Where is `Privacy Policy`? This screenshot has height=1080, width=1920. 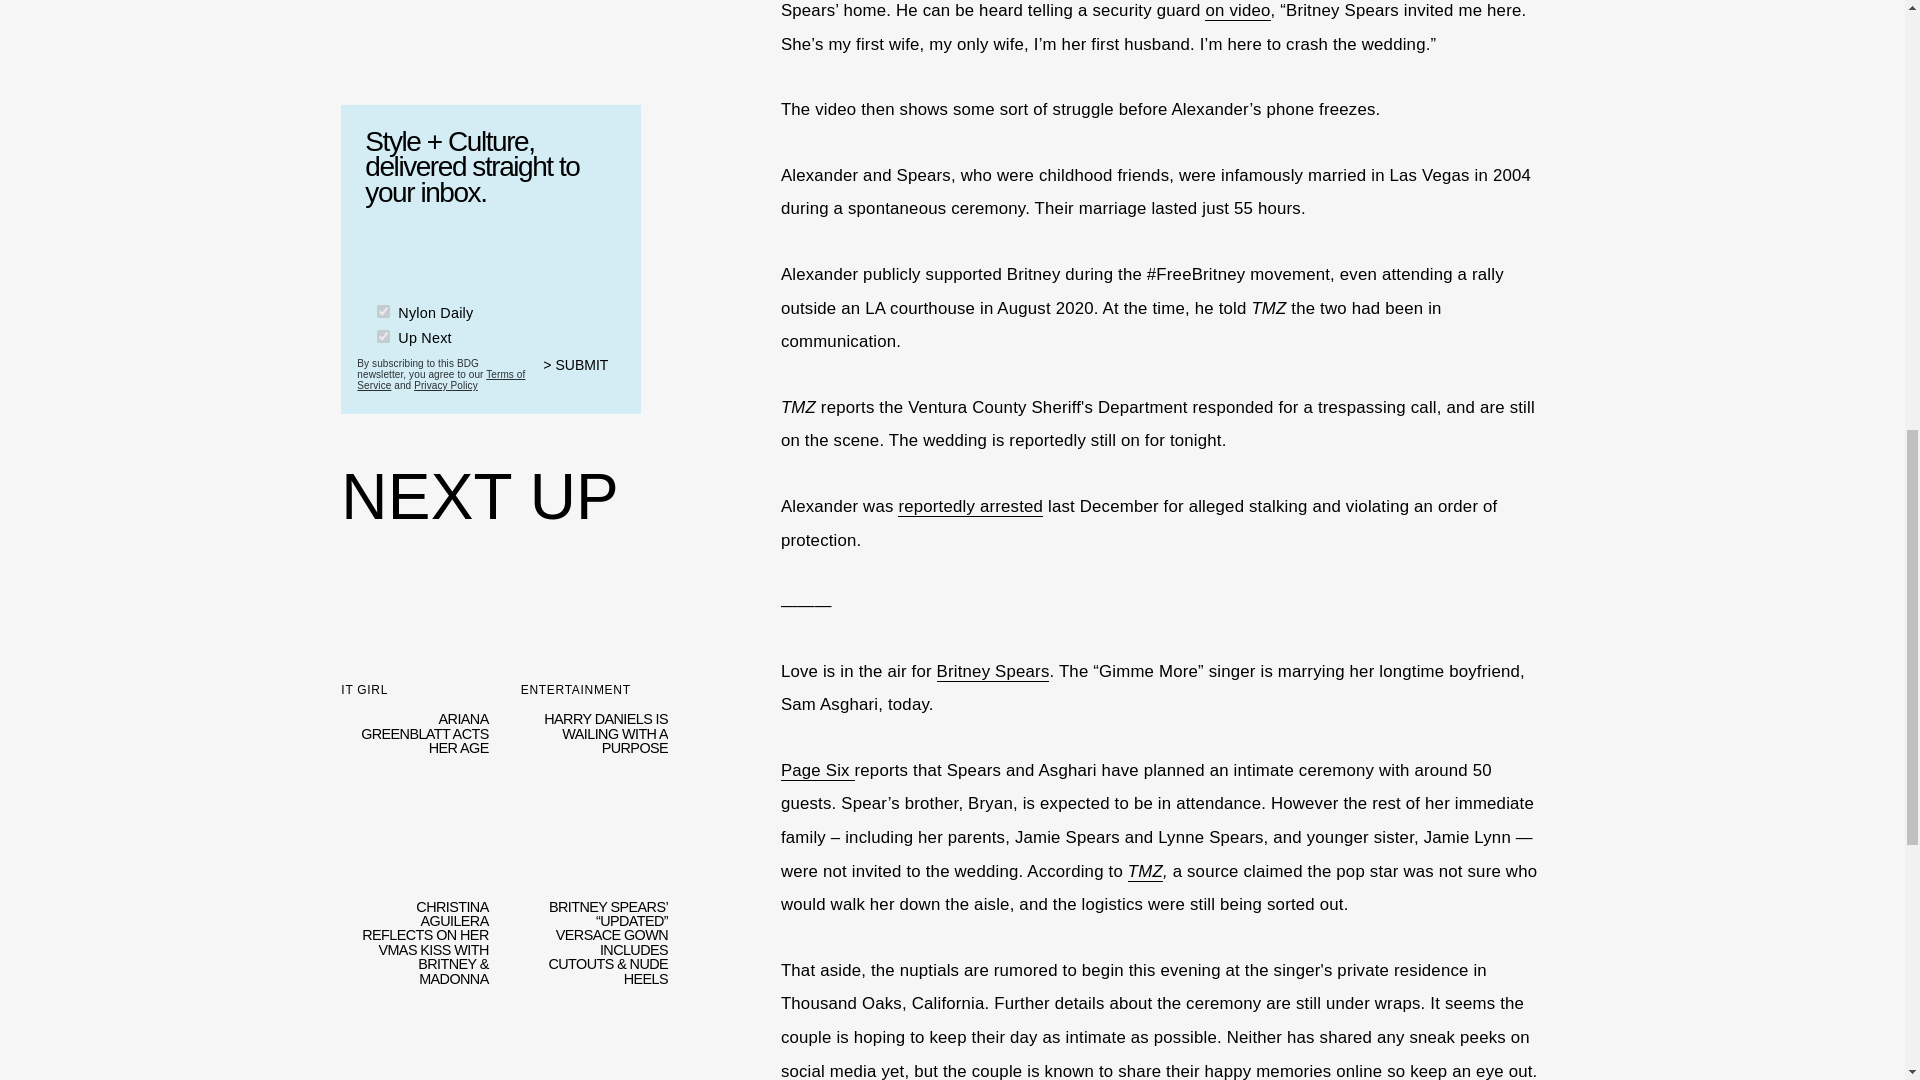 Privacy Policy is located at coordinates (446, 385).